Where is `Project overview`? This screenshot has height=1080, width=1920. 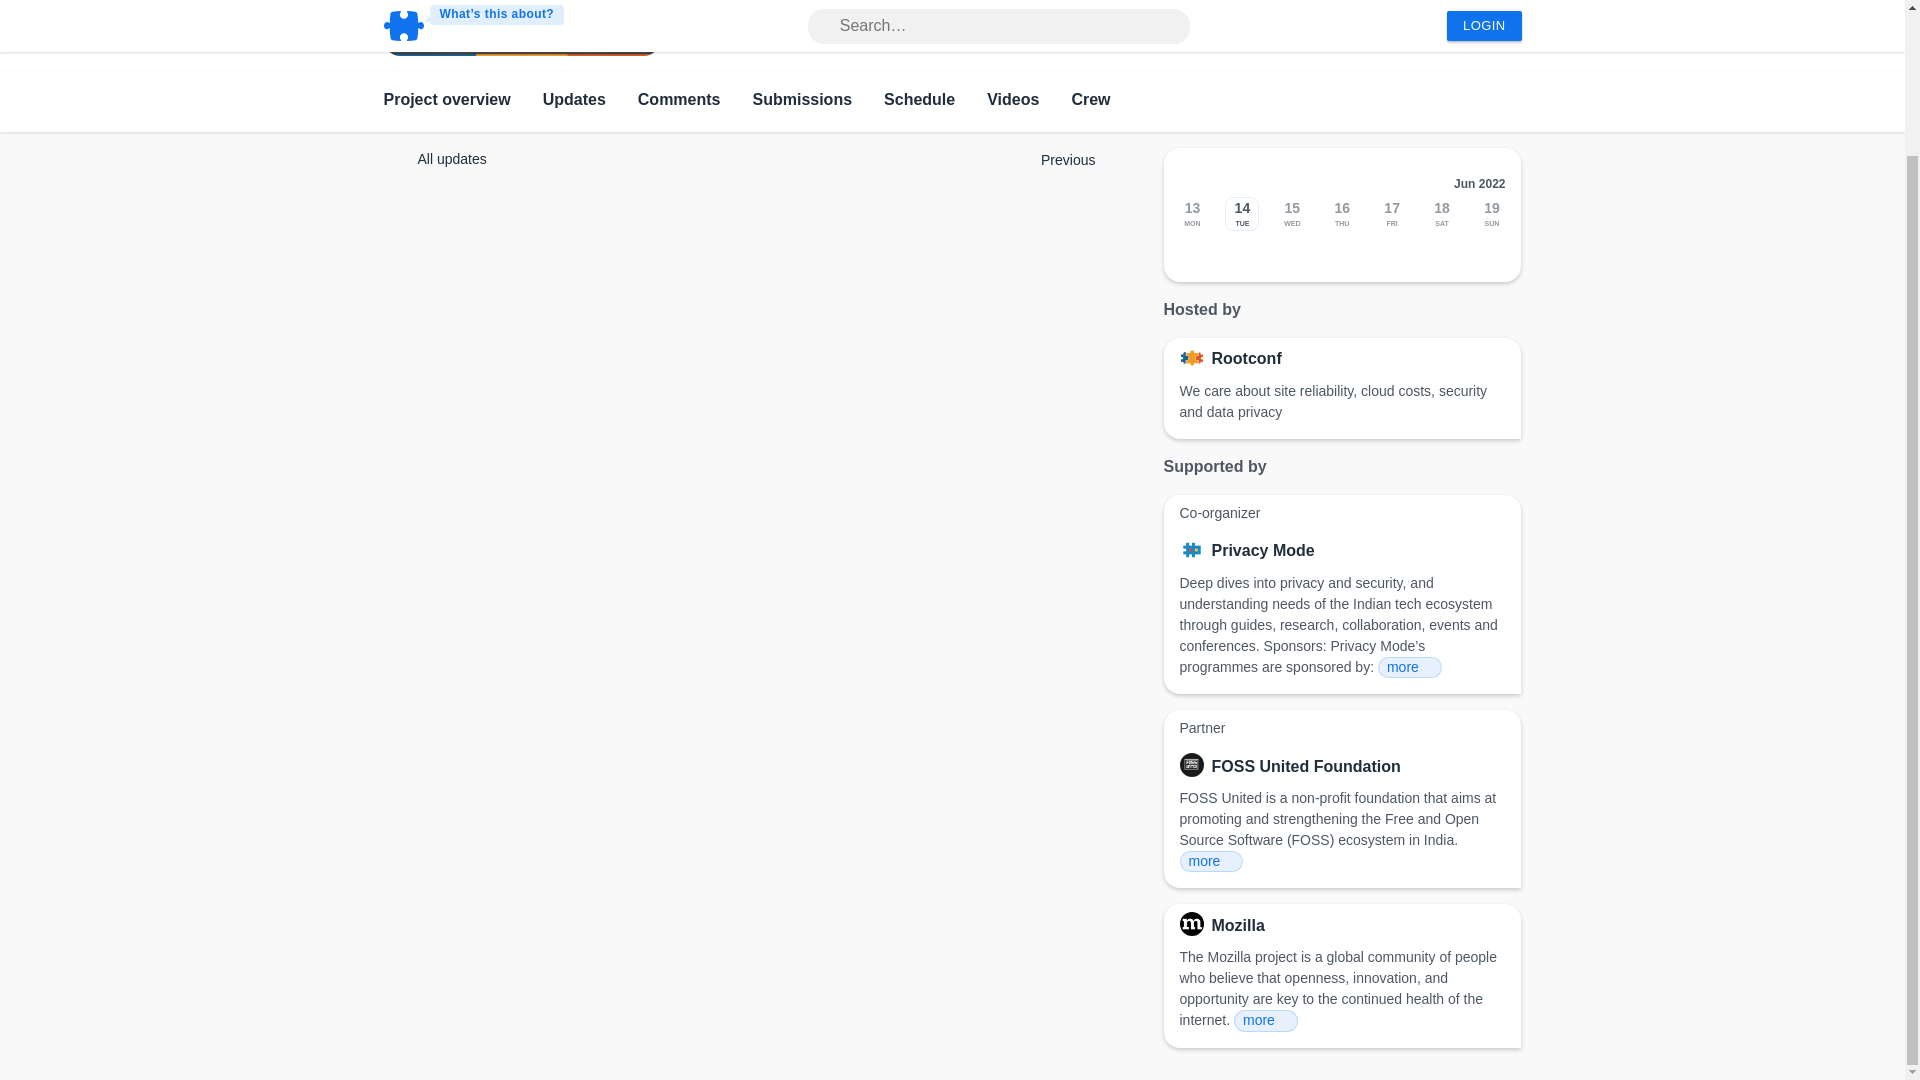 Project overview is located at coordinates (447, 102).